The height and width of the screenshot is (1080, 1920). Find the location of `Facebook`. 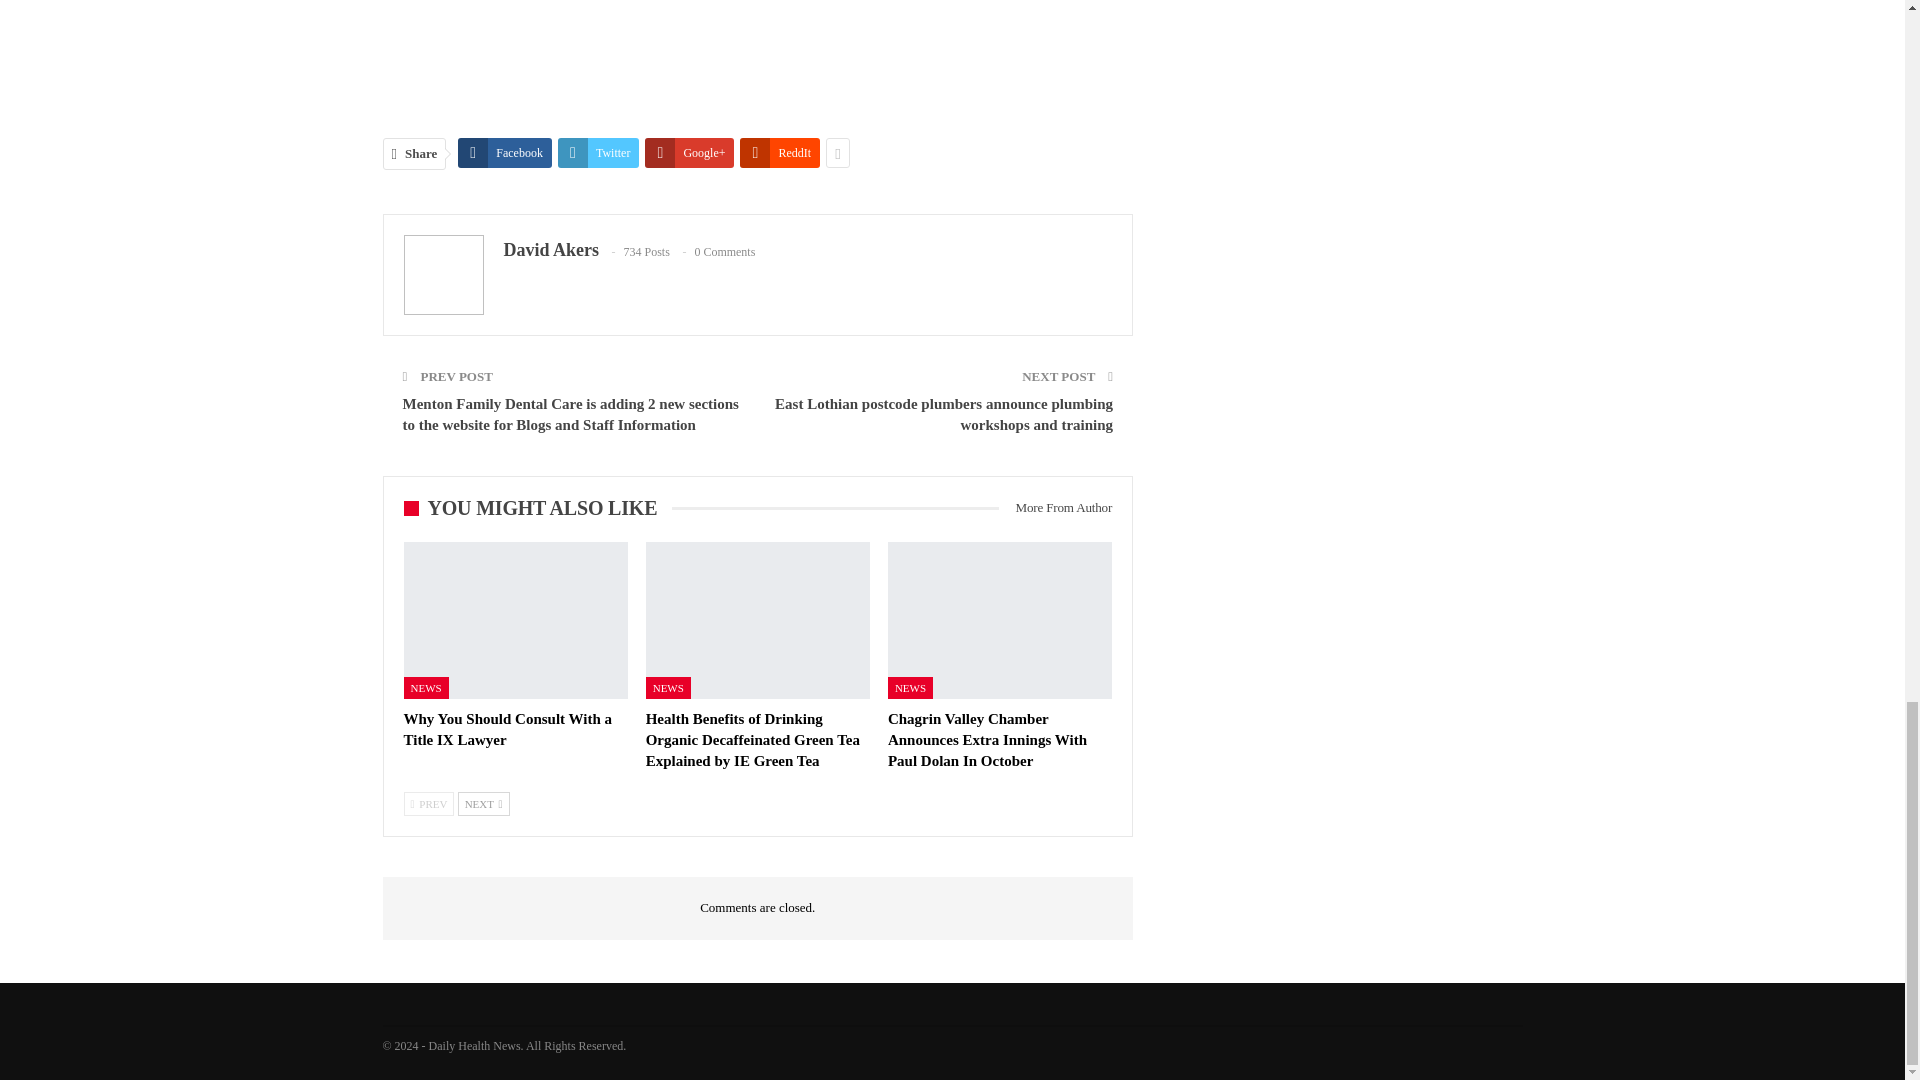

Facebook is located at coordinates (505, 153).